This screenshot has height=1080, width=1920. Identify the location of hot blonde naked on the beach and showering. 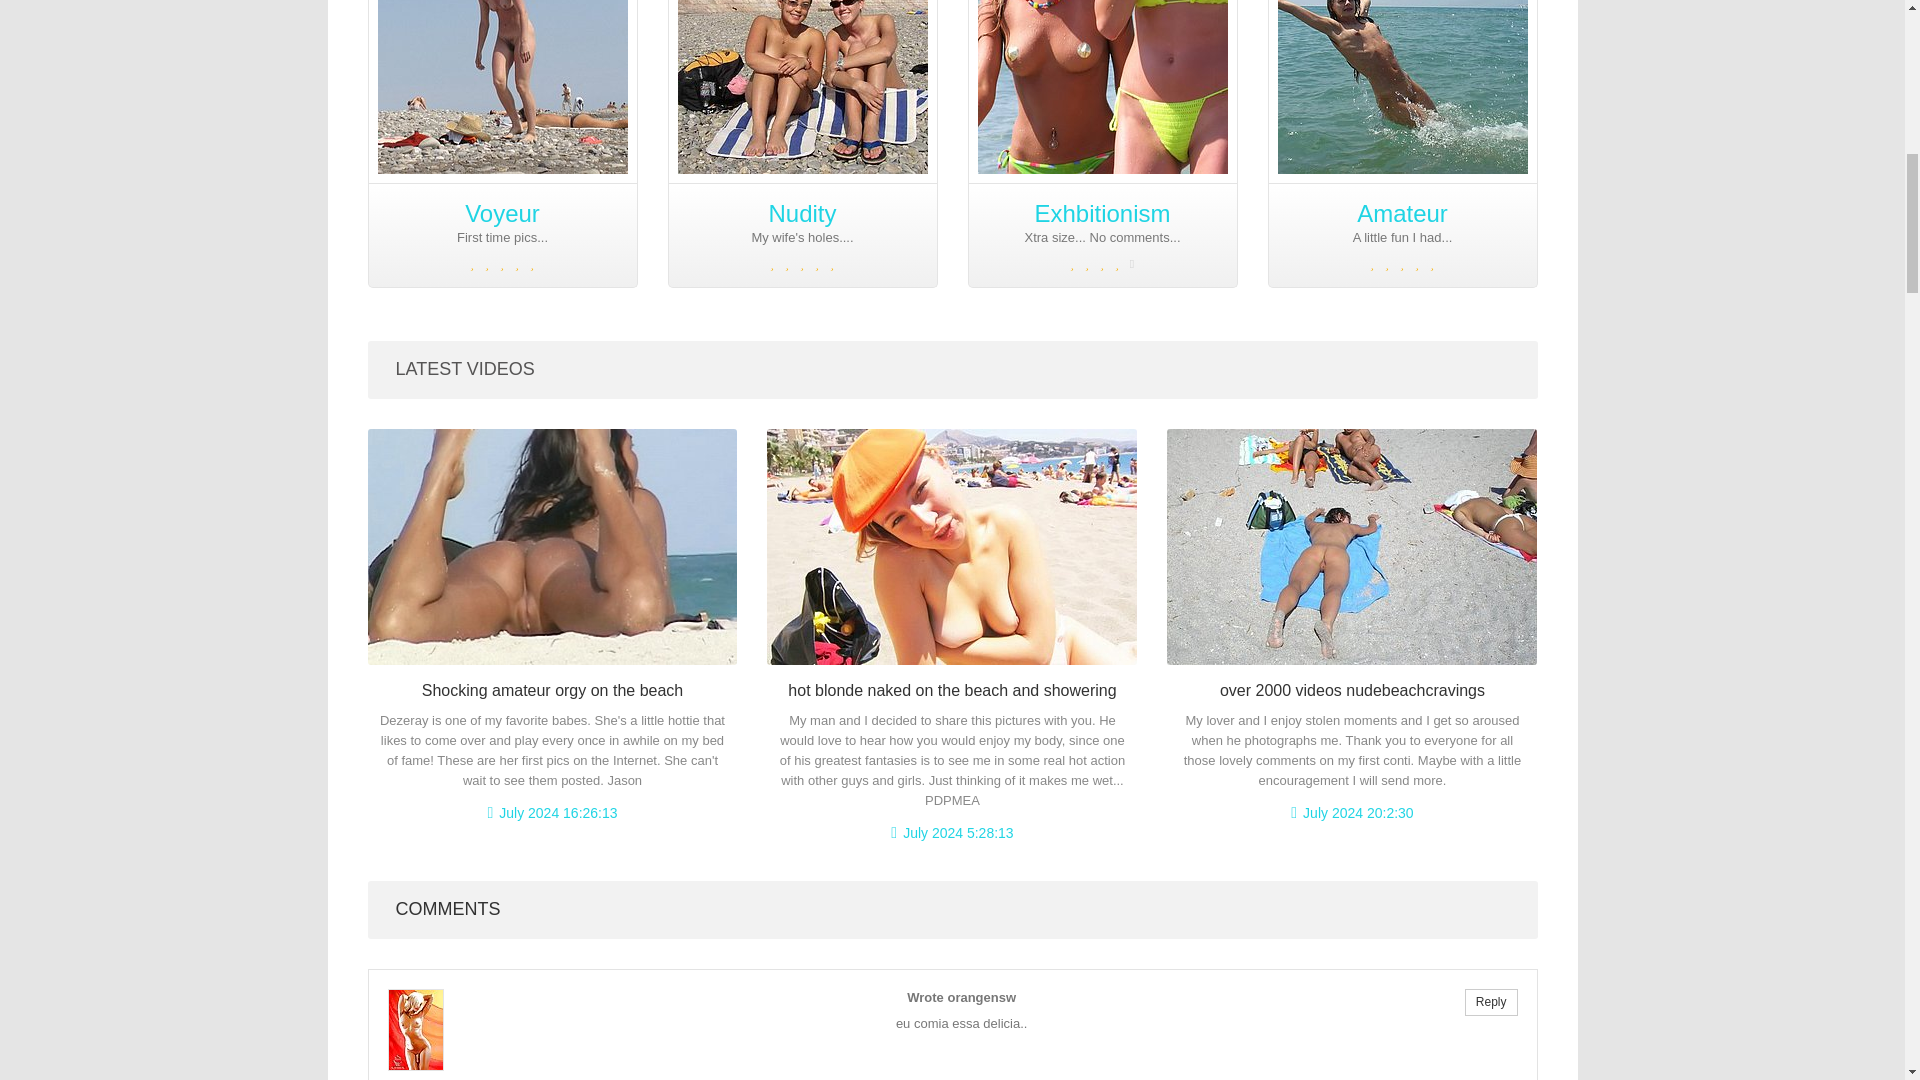
(951, 690).